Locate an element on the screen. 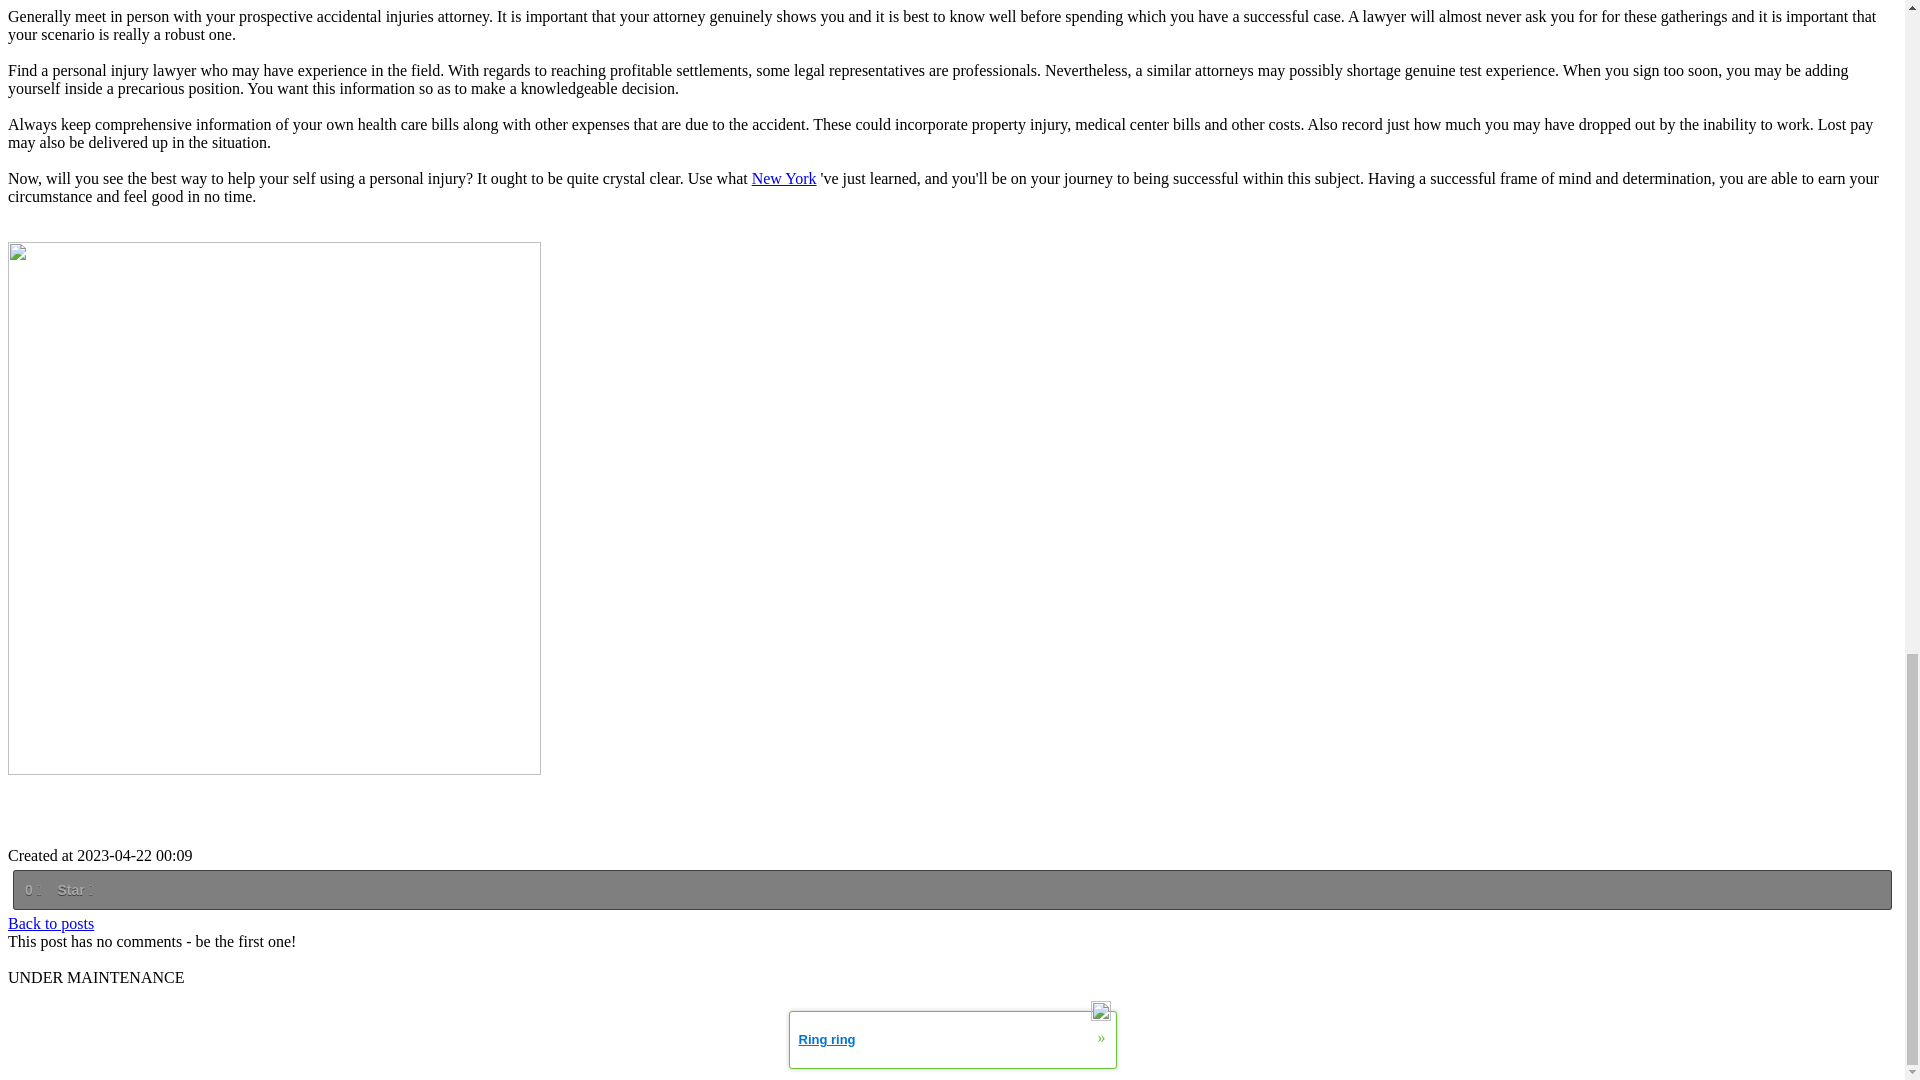  0 is located at coordinates (32, 890).